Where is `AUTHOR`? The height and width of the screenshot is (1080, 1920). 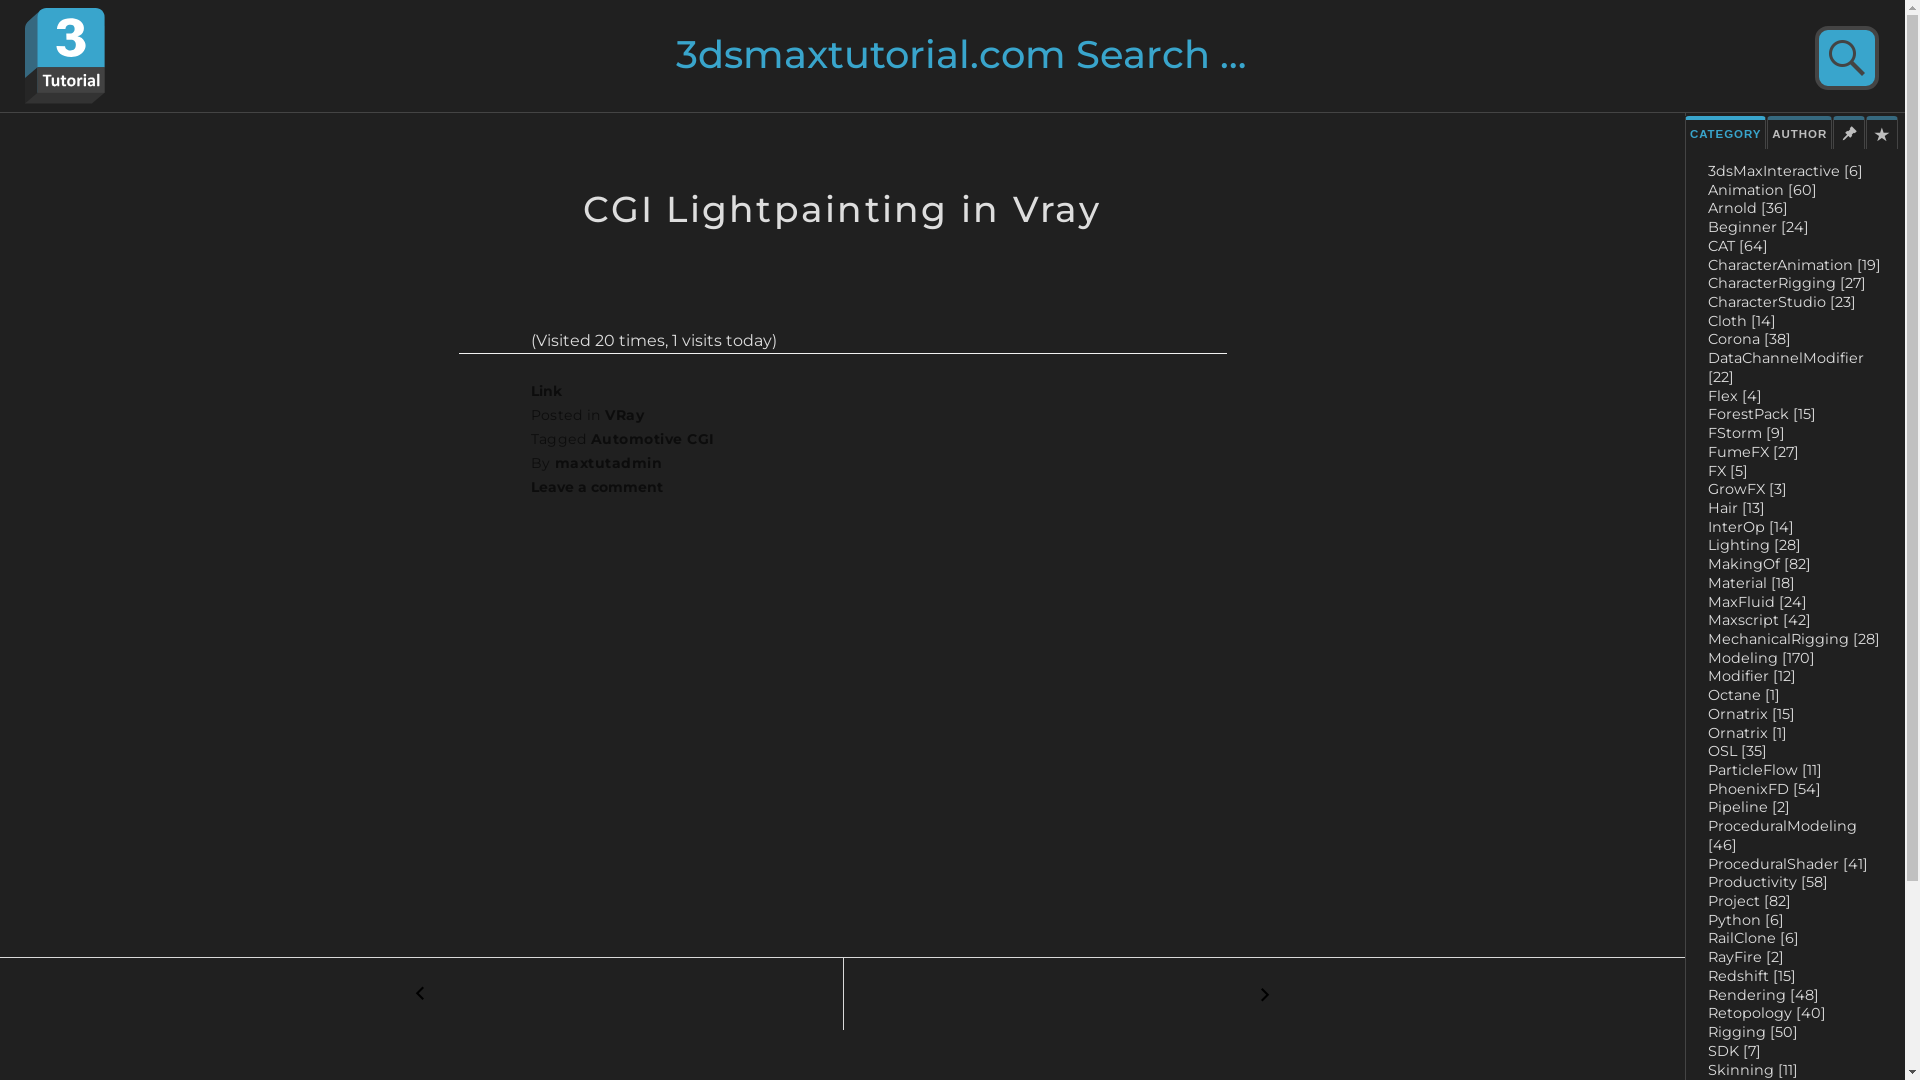
AUTHOR is located at coordinates (1800, 132).